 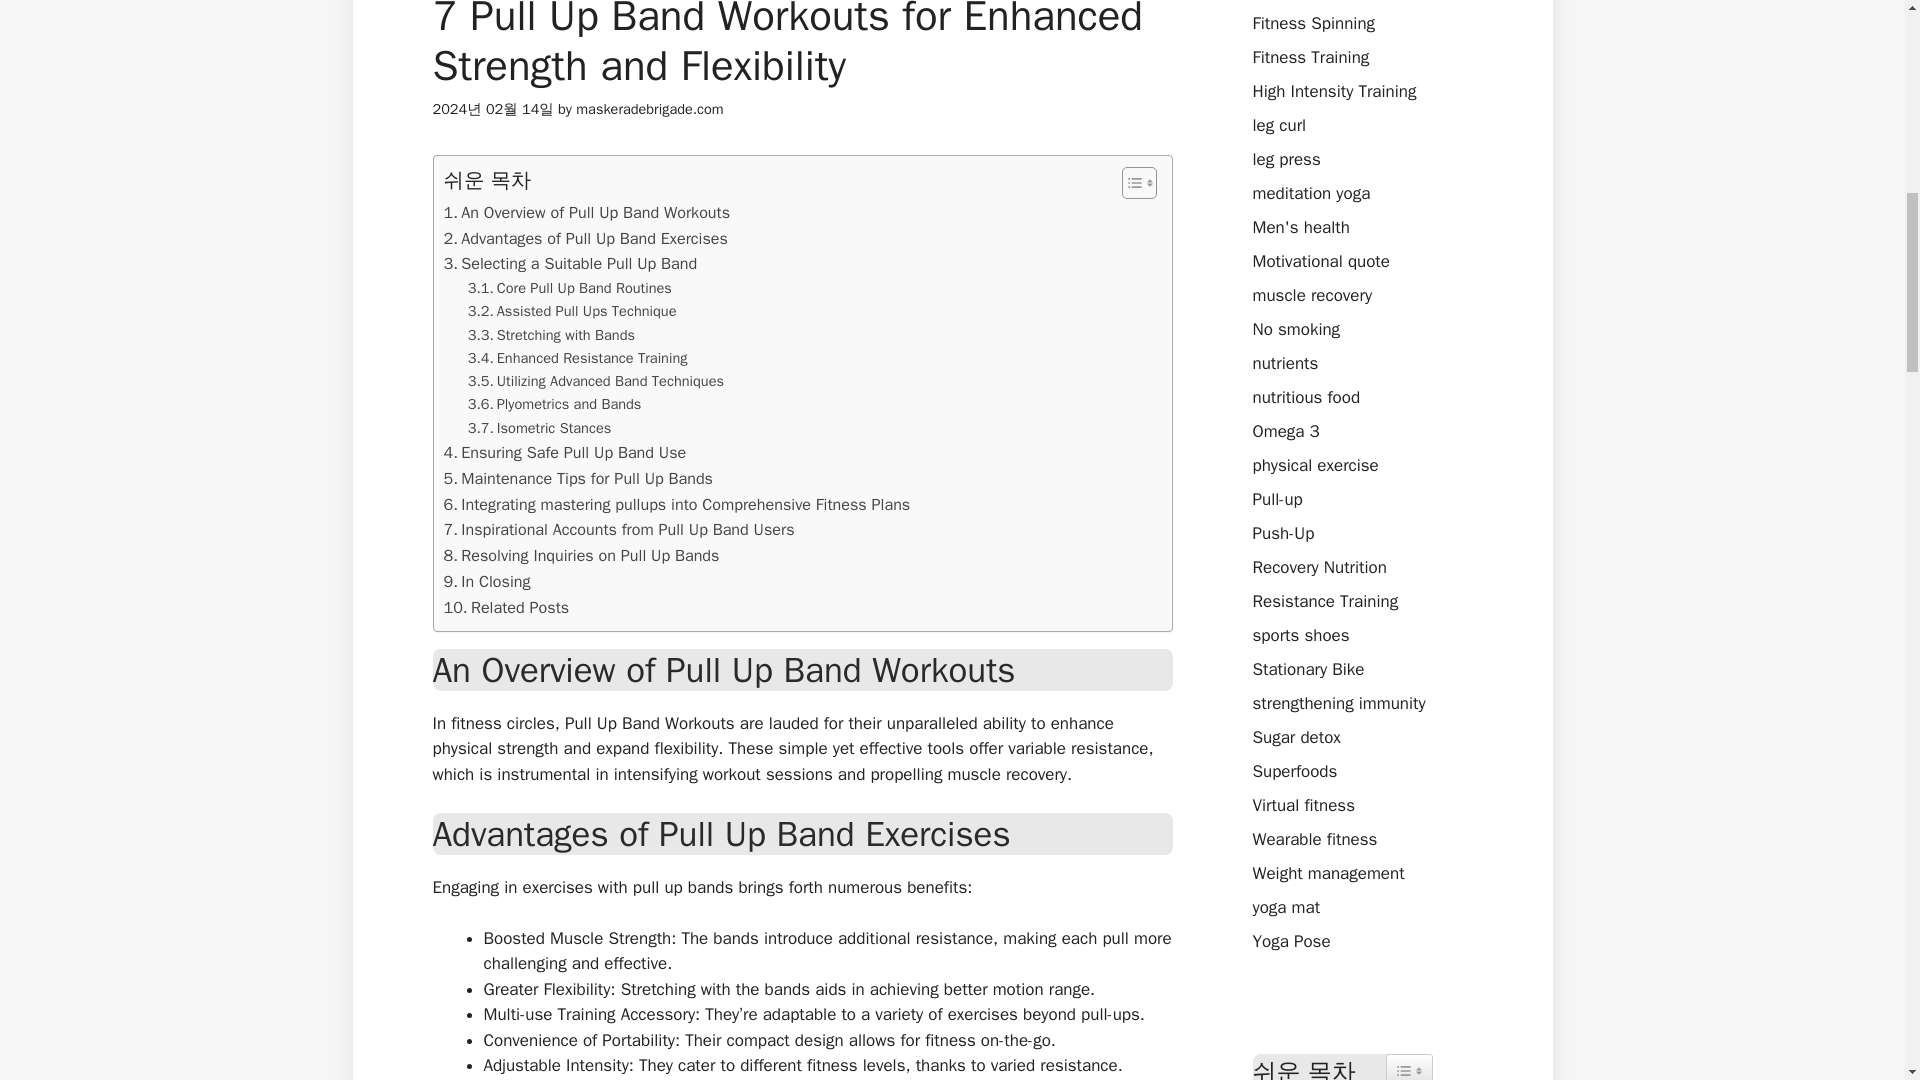 I want to click on In Closing, so click(x=487, y=582).